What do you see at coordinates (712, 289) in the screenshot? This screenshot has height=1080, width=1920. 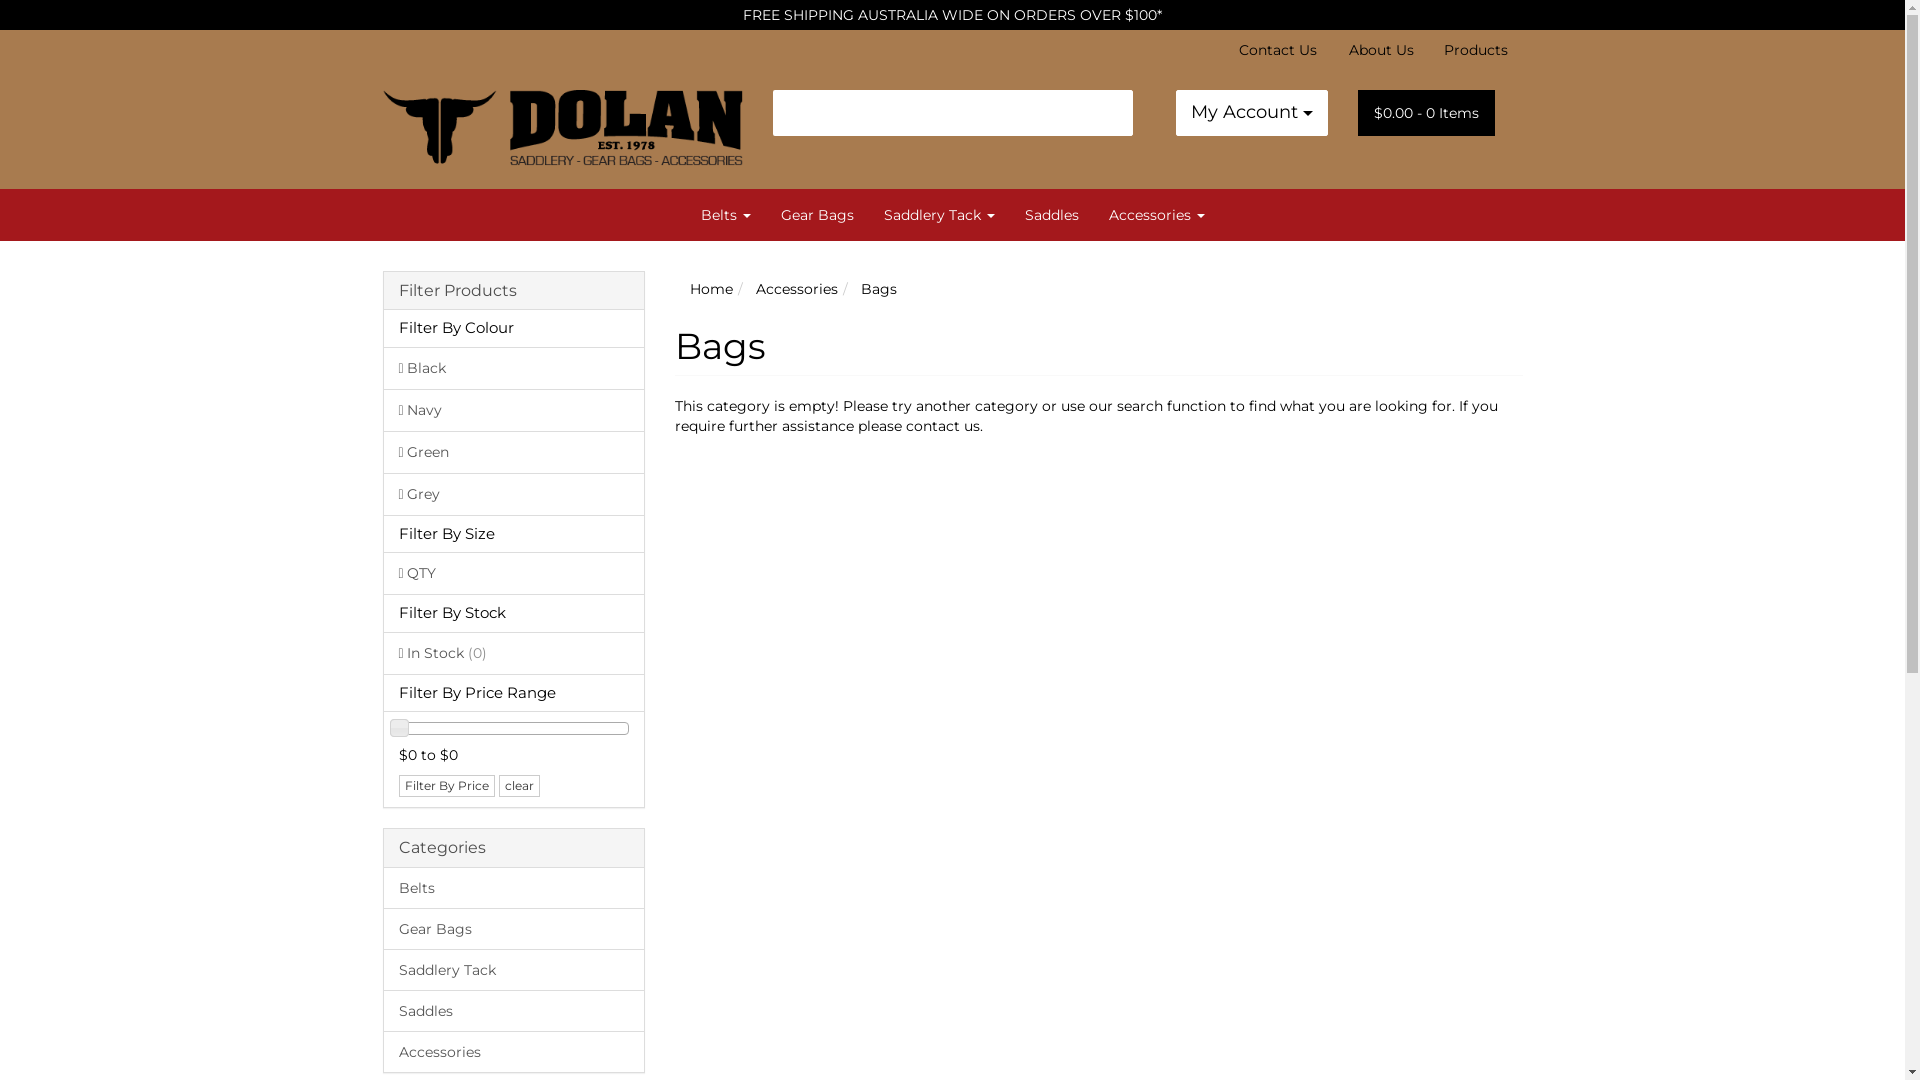 I see `Home` at bounding box center [712, 289].